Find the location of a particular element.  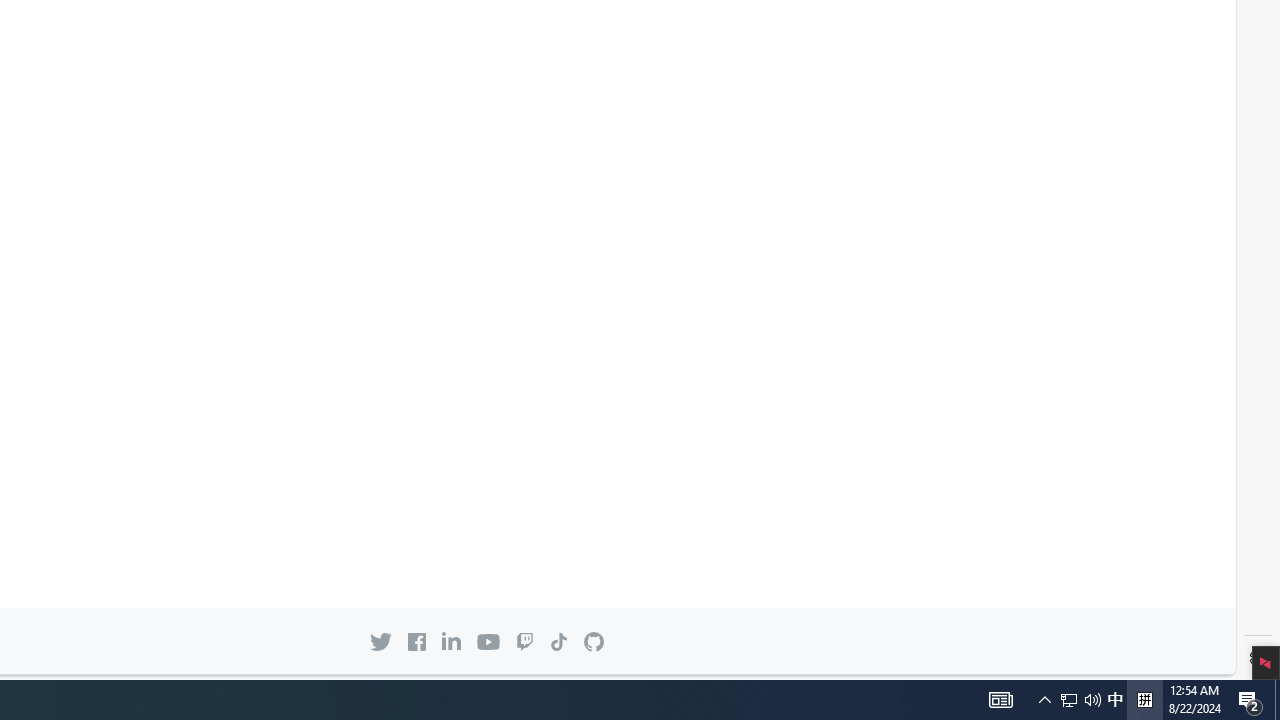

Twitch icon is located at coordinates (524, 641).